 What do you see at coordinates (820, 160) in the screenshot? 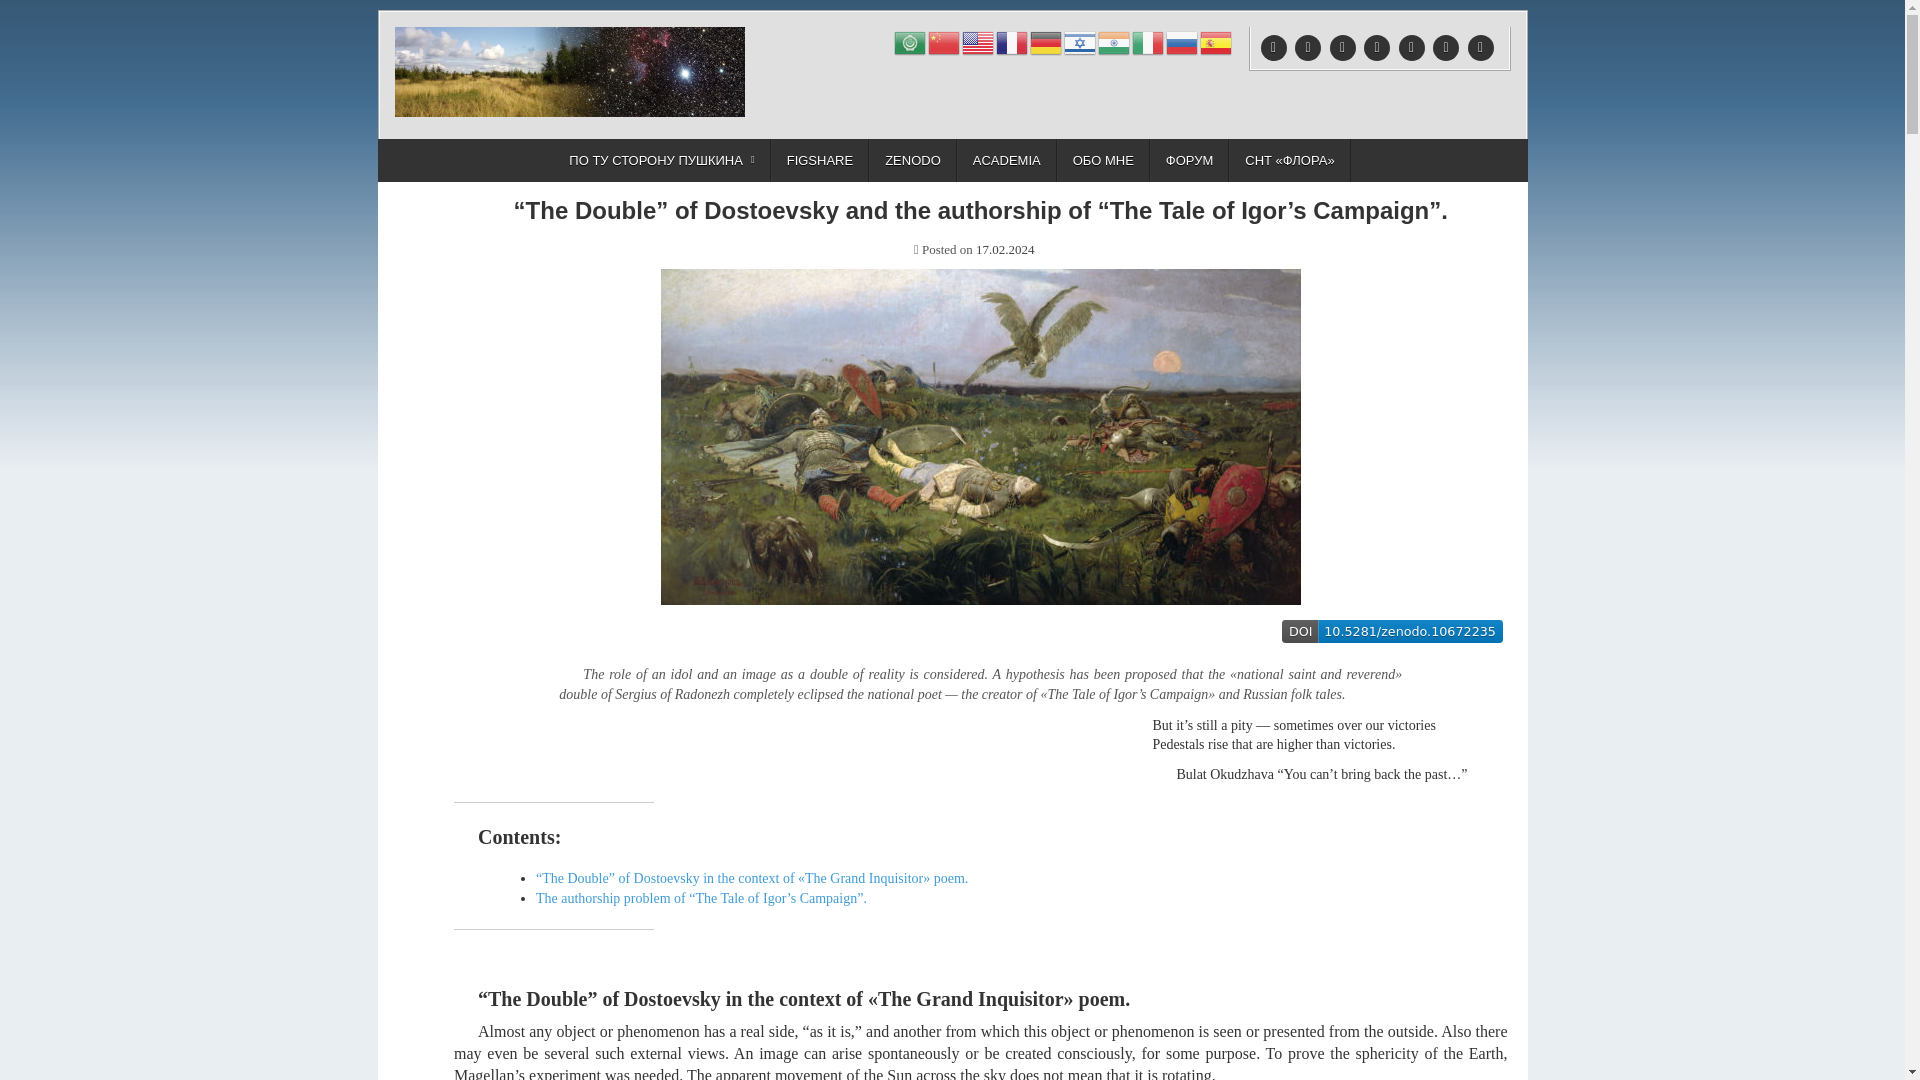
I see `FIGSHARE` at bounding box center [820, 160].